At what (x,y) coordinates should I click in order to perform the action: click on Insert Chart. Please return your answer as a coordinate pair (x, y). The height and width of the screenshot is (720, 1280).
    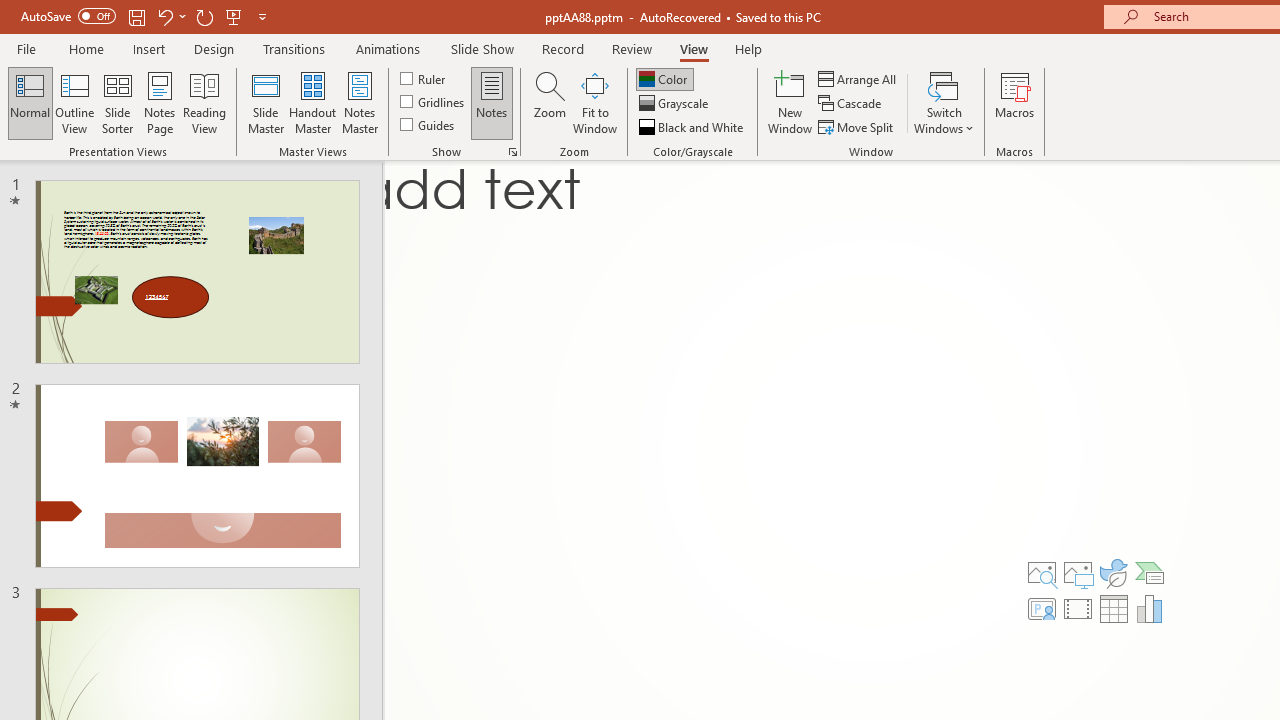
    Looking at the image, I should click on (1150, 608).